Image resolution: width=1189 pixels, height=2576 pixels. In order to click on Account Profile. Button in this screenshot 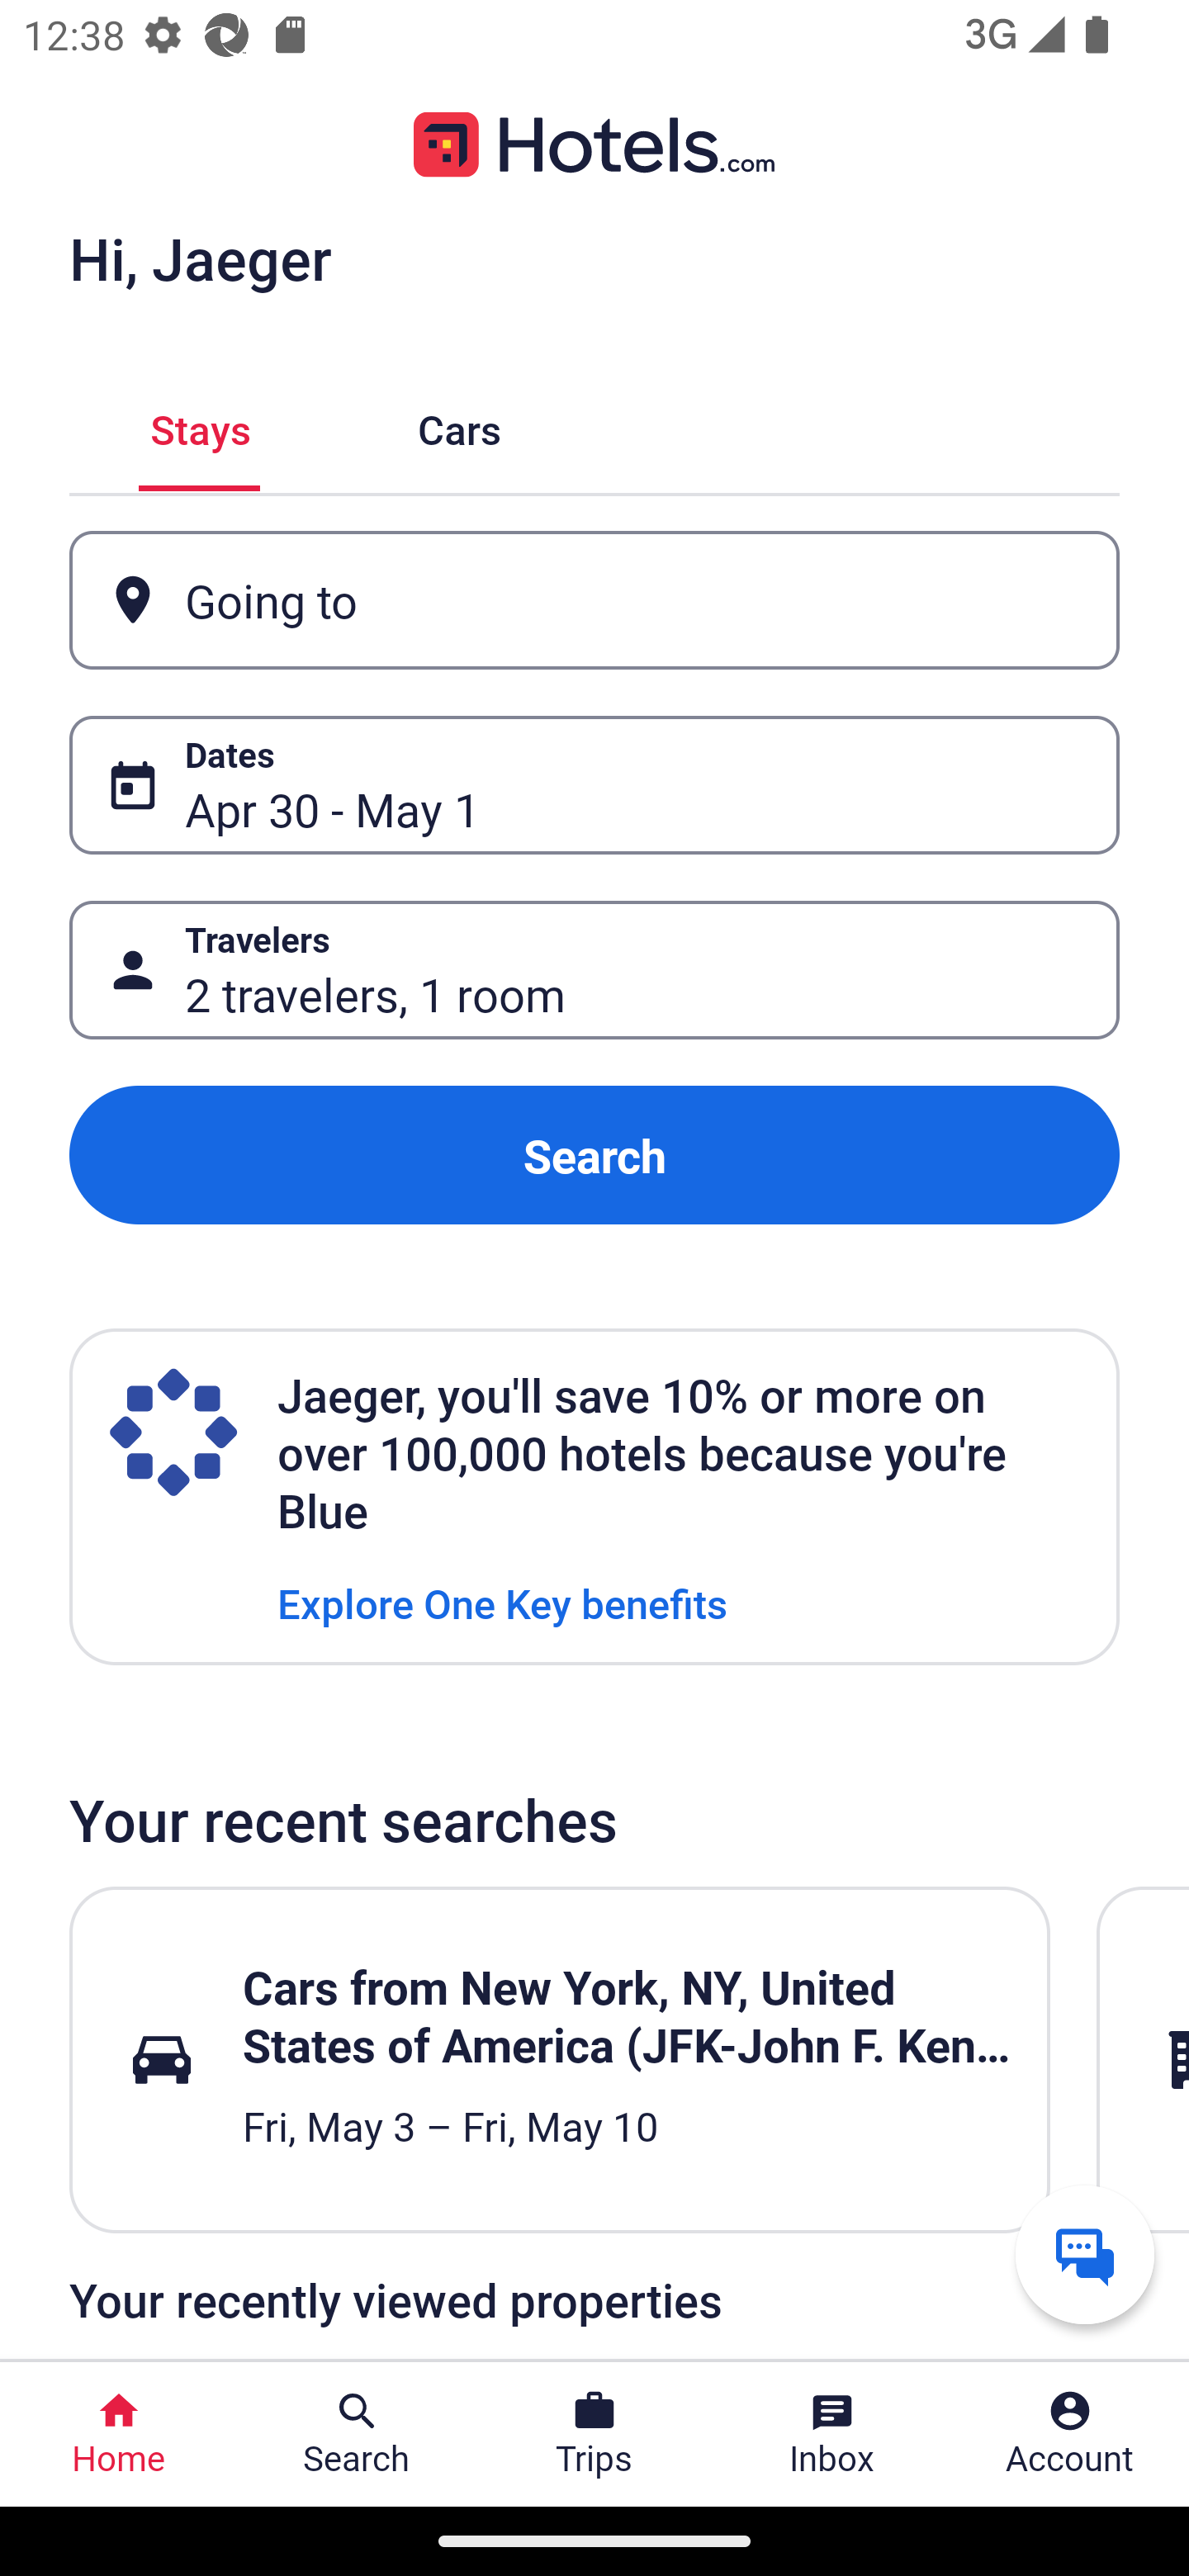, I will do `click(1070, 2434)`.